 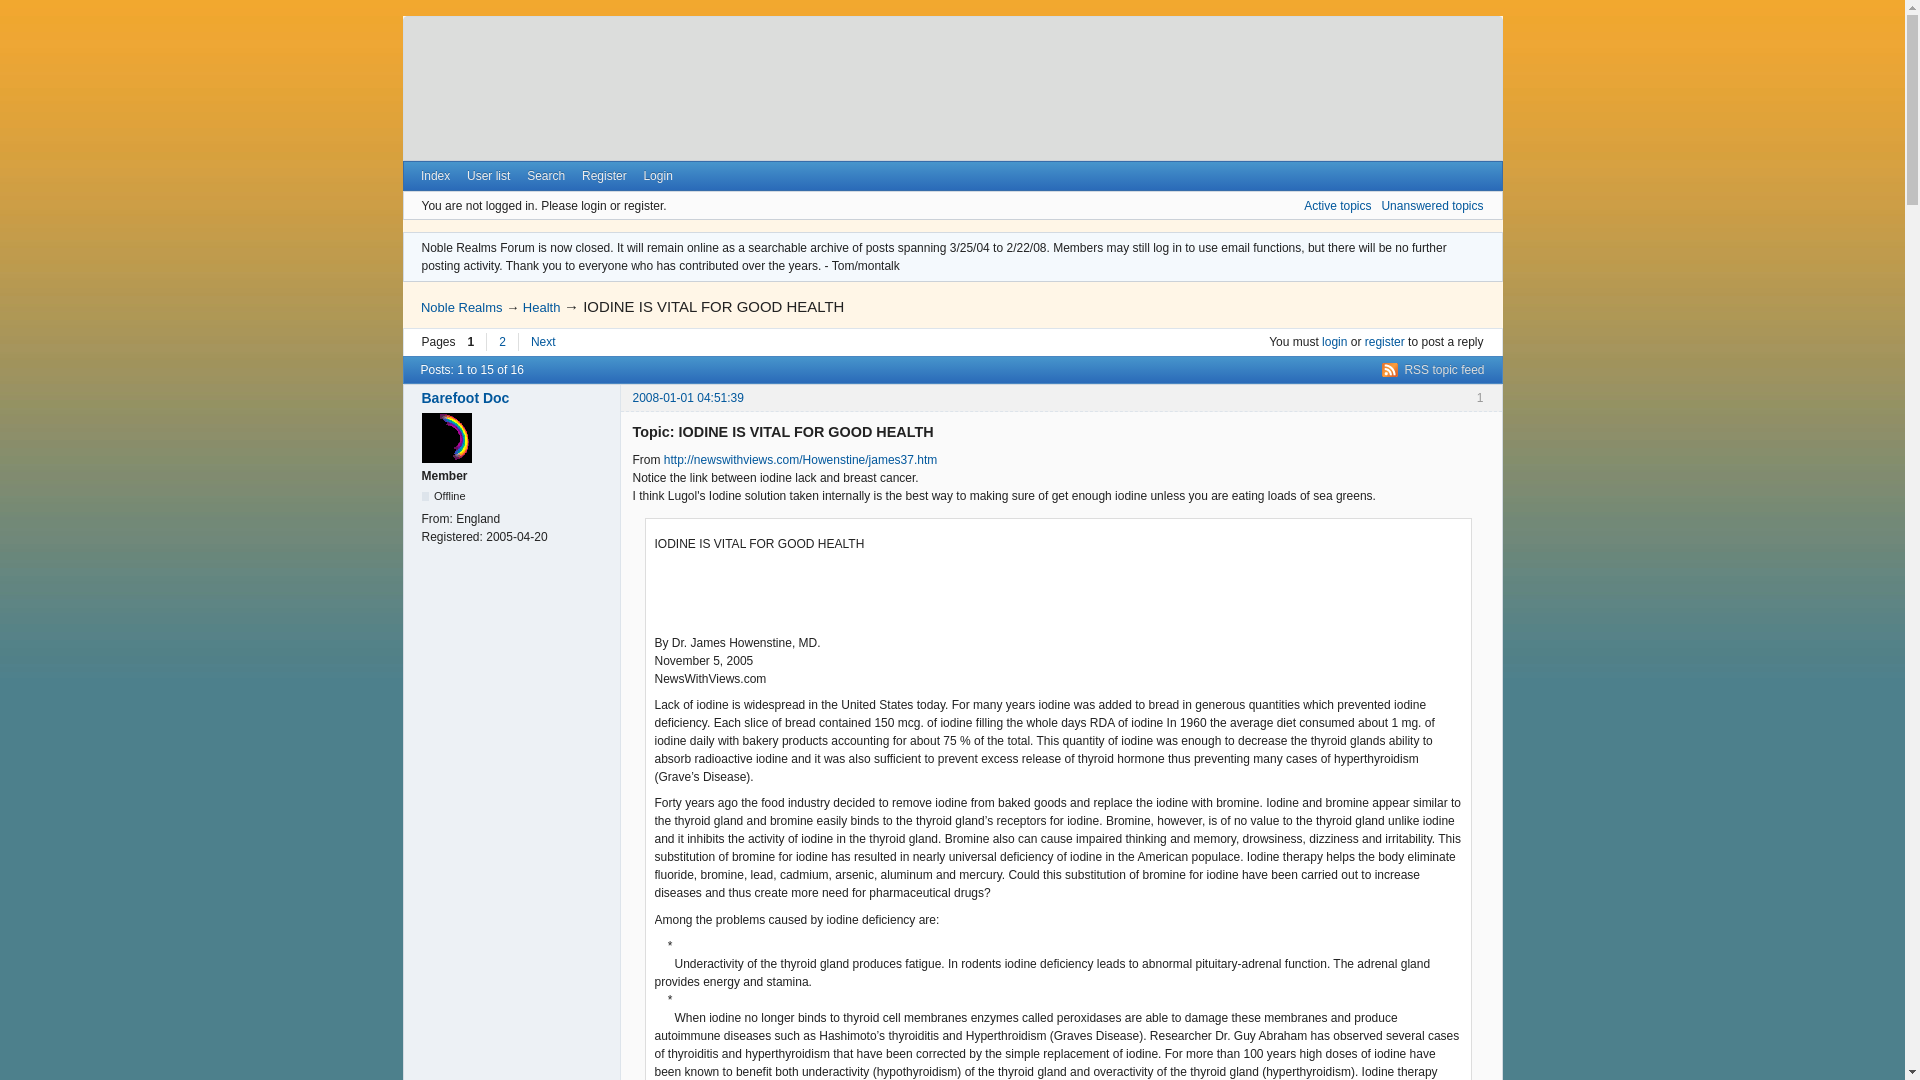 What do you see at coordinates (1433, 369) in the screenshot?
I see `RSS topic feed` at bounding box center [1433, 369].